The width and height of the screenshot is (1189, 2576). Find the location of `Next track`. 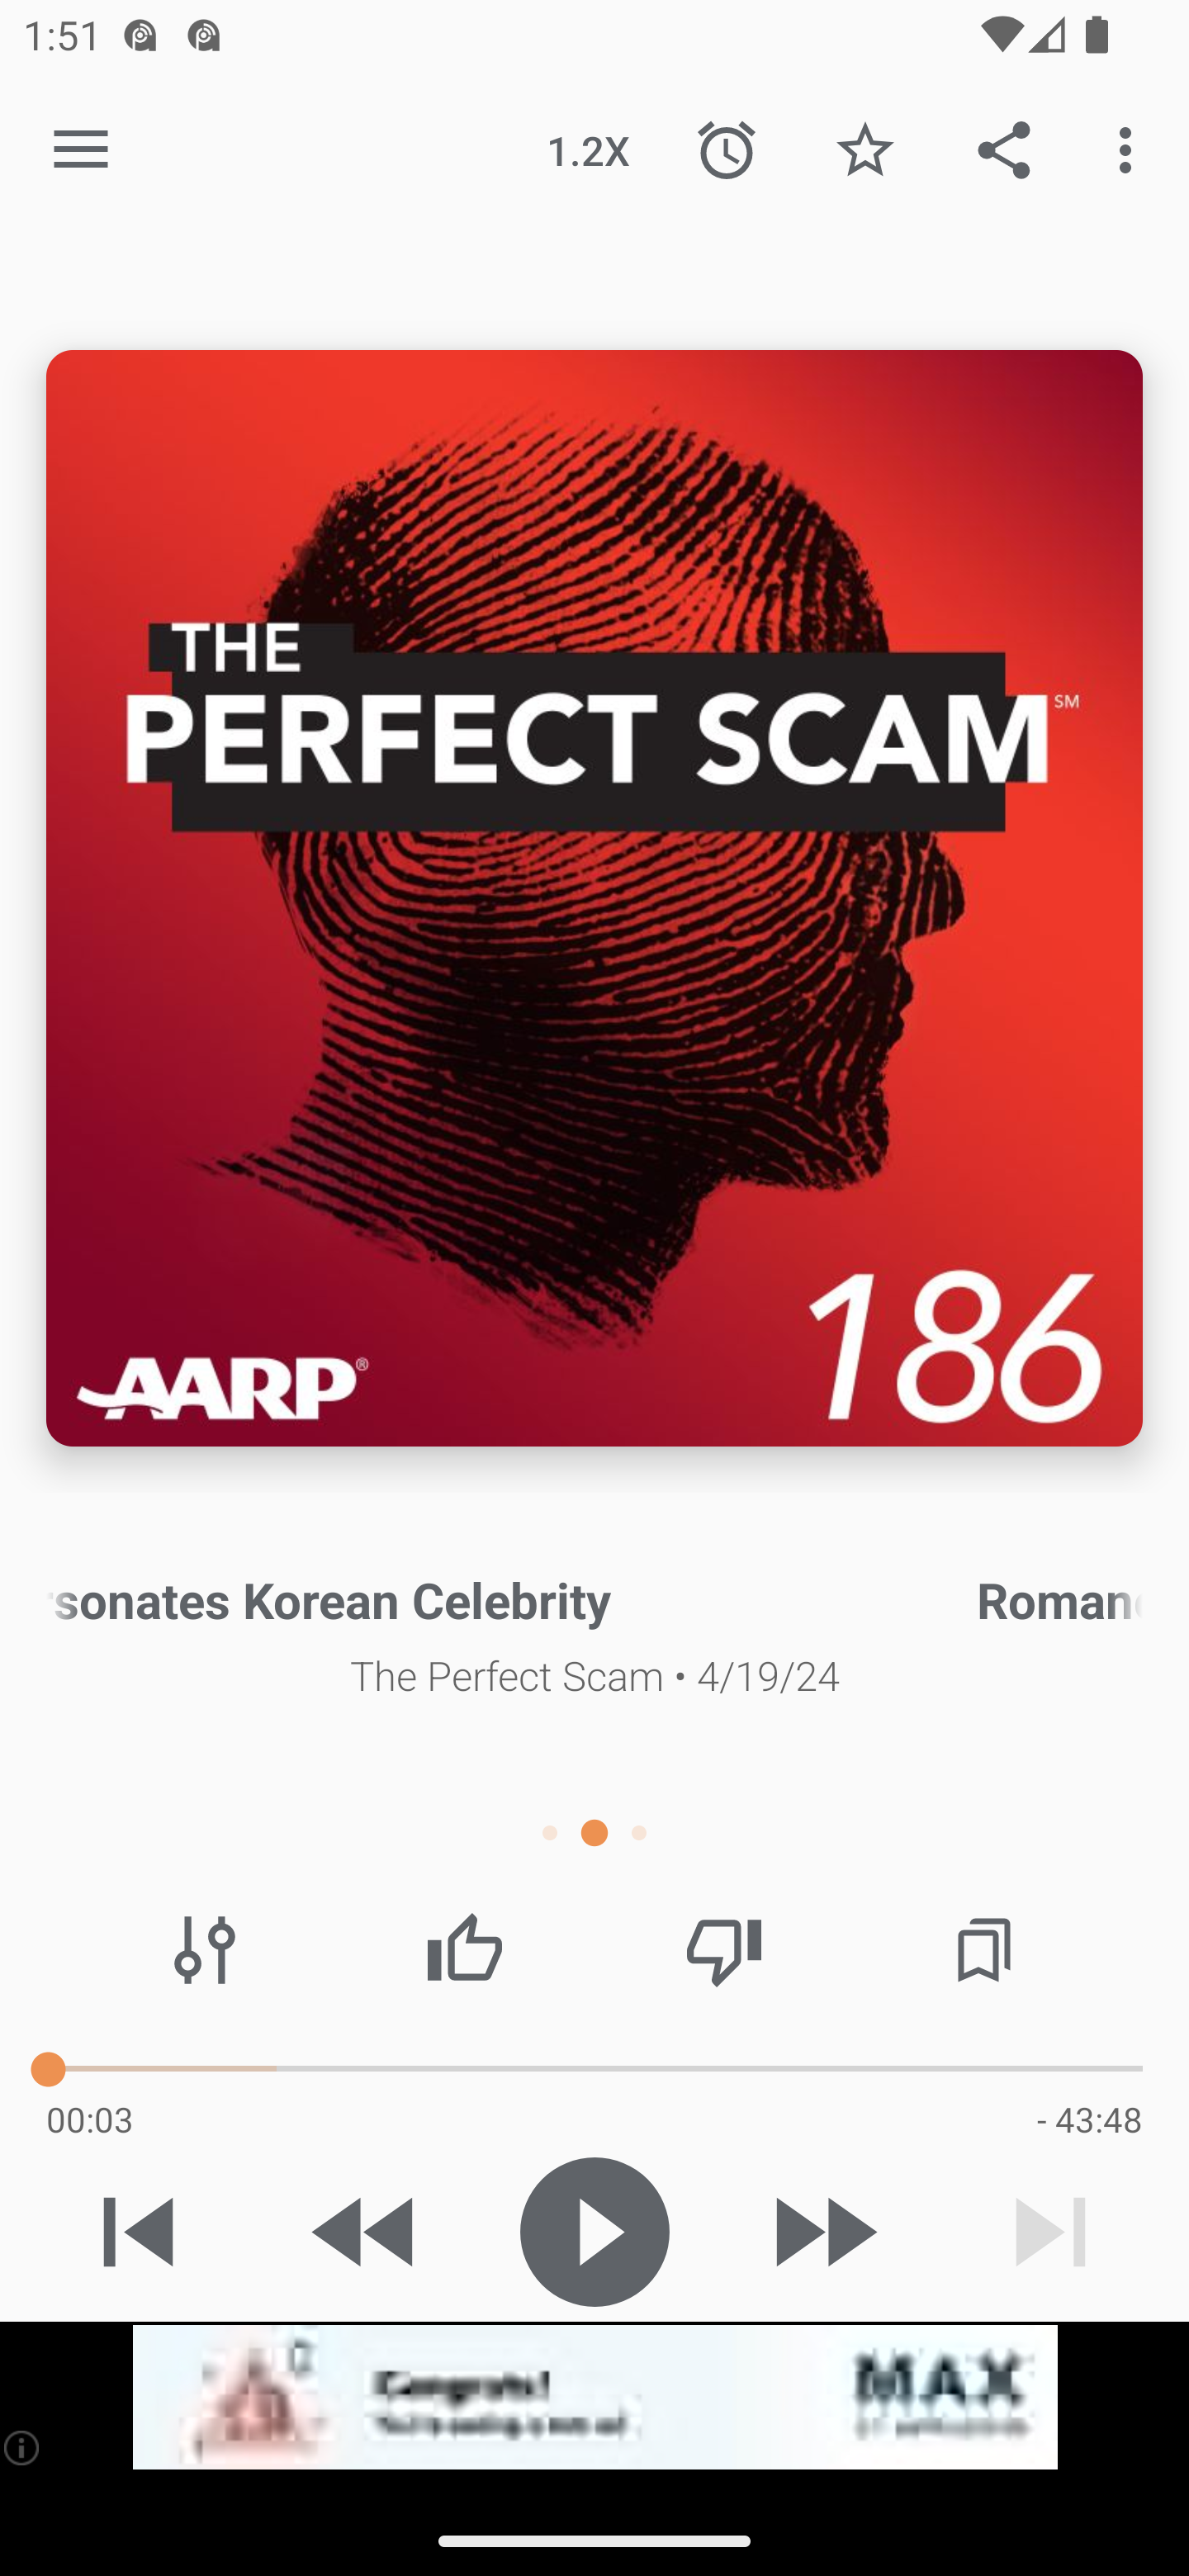

Next track is located at coordinates (1050, 2232).